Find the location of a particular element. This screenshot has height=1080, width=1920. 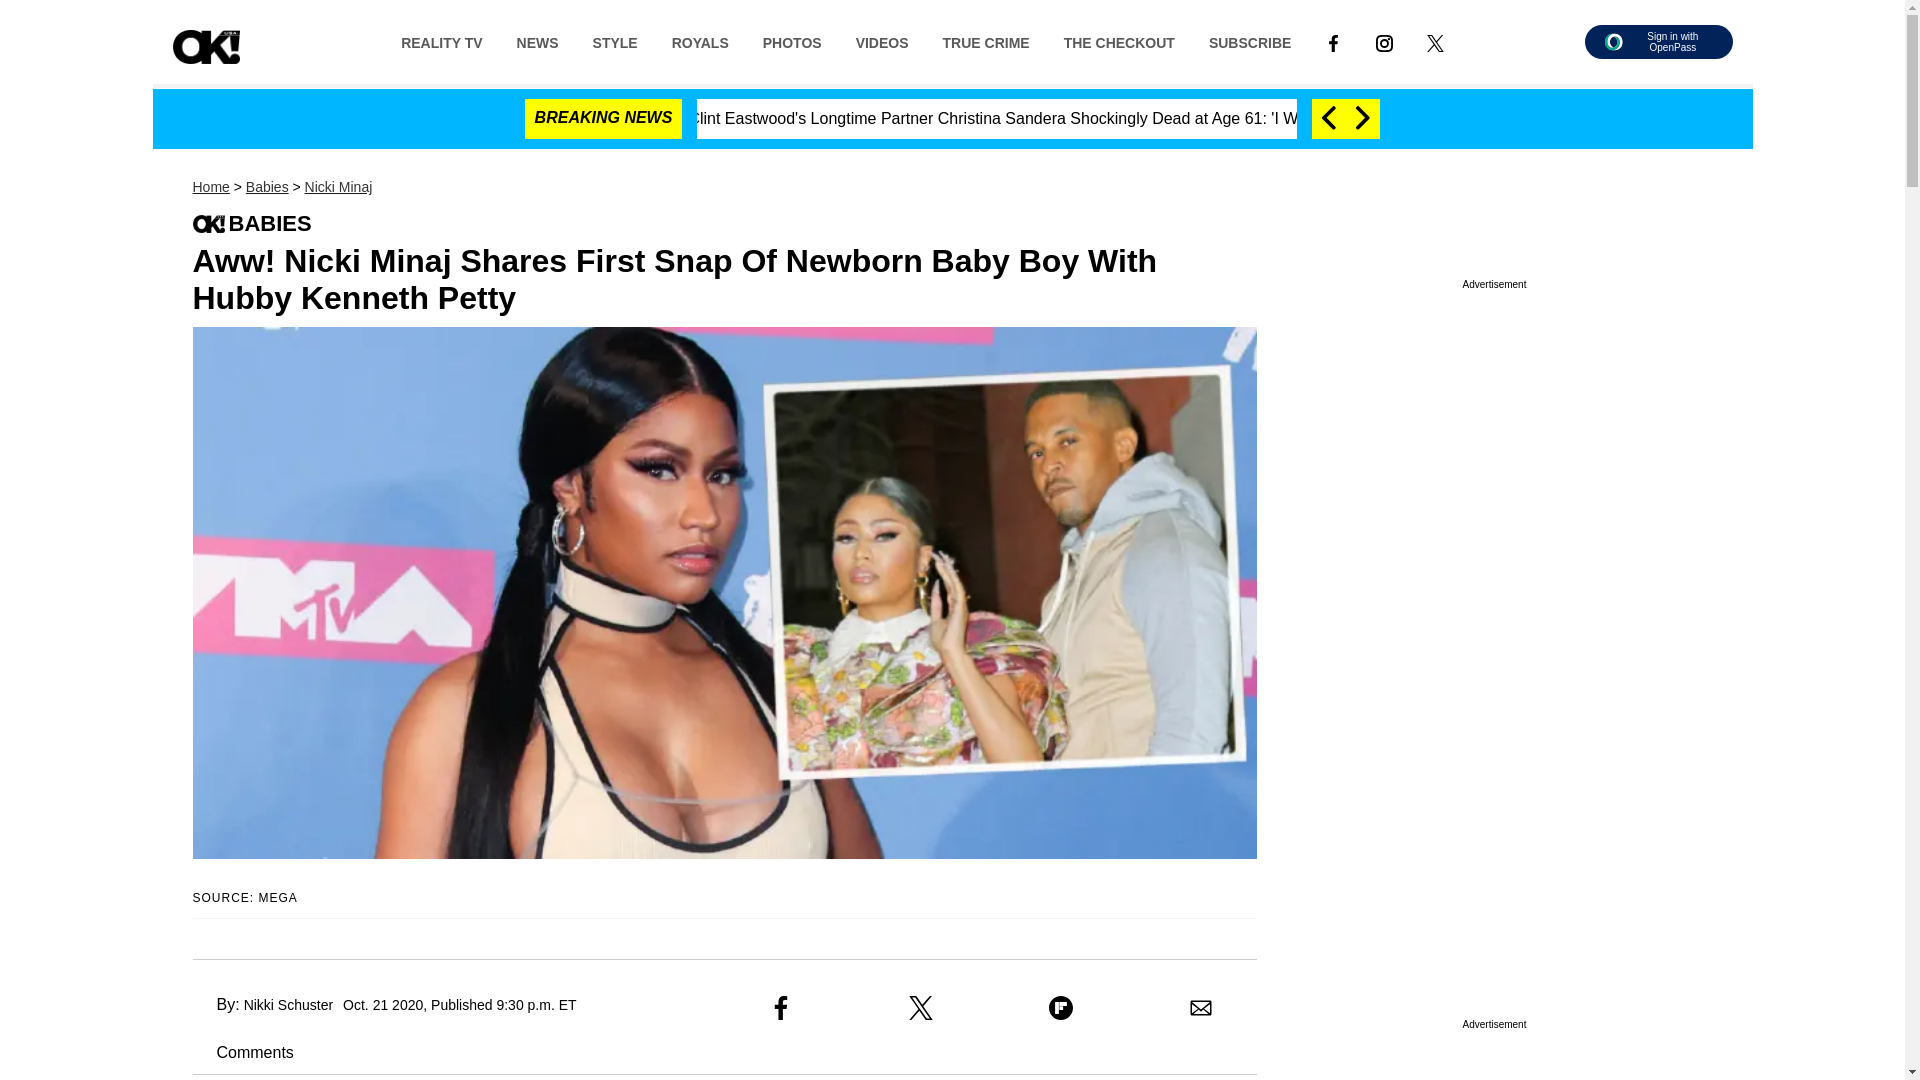

Share to Flipboard is located at coordinates (1060, 1007).